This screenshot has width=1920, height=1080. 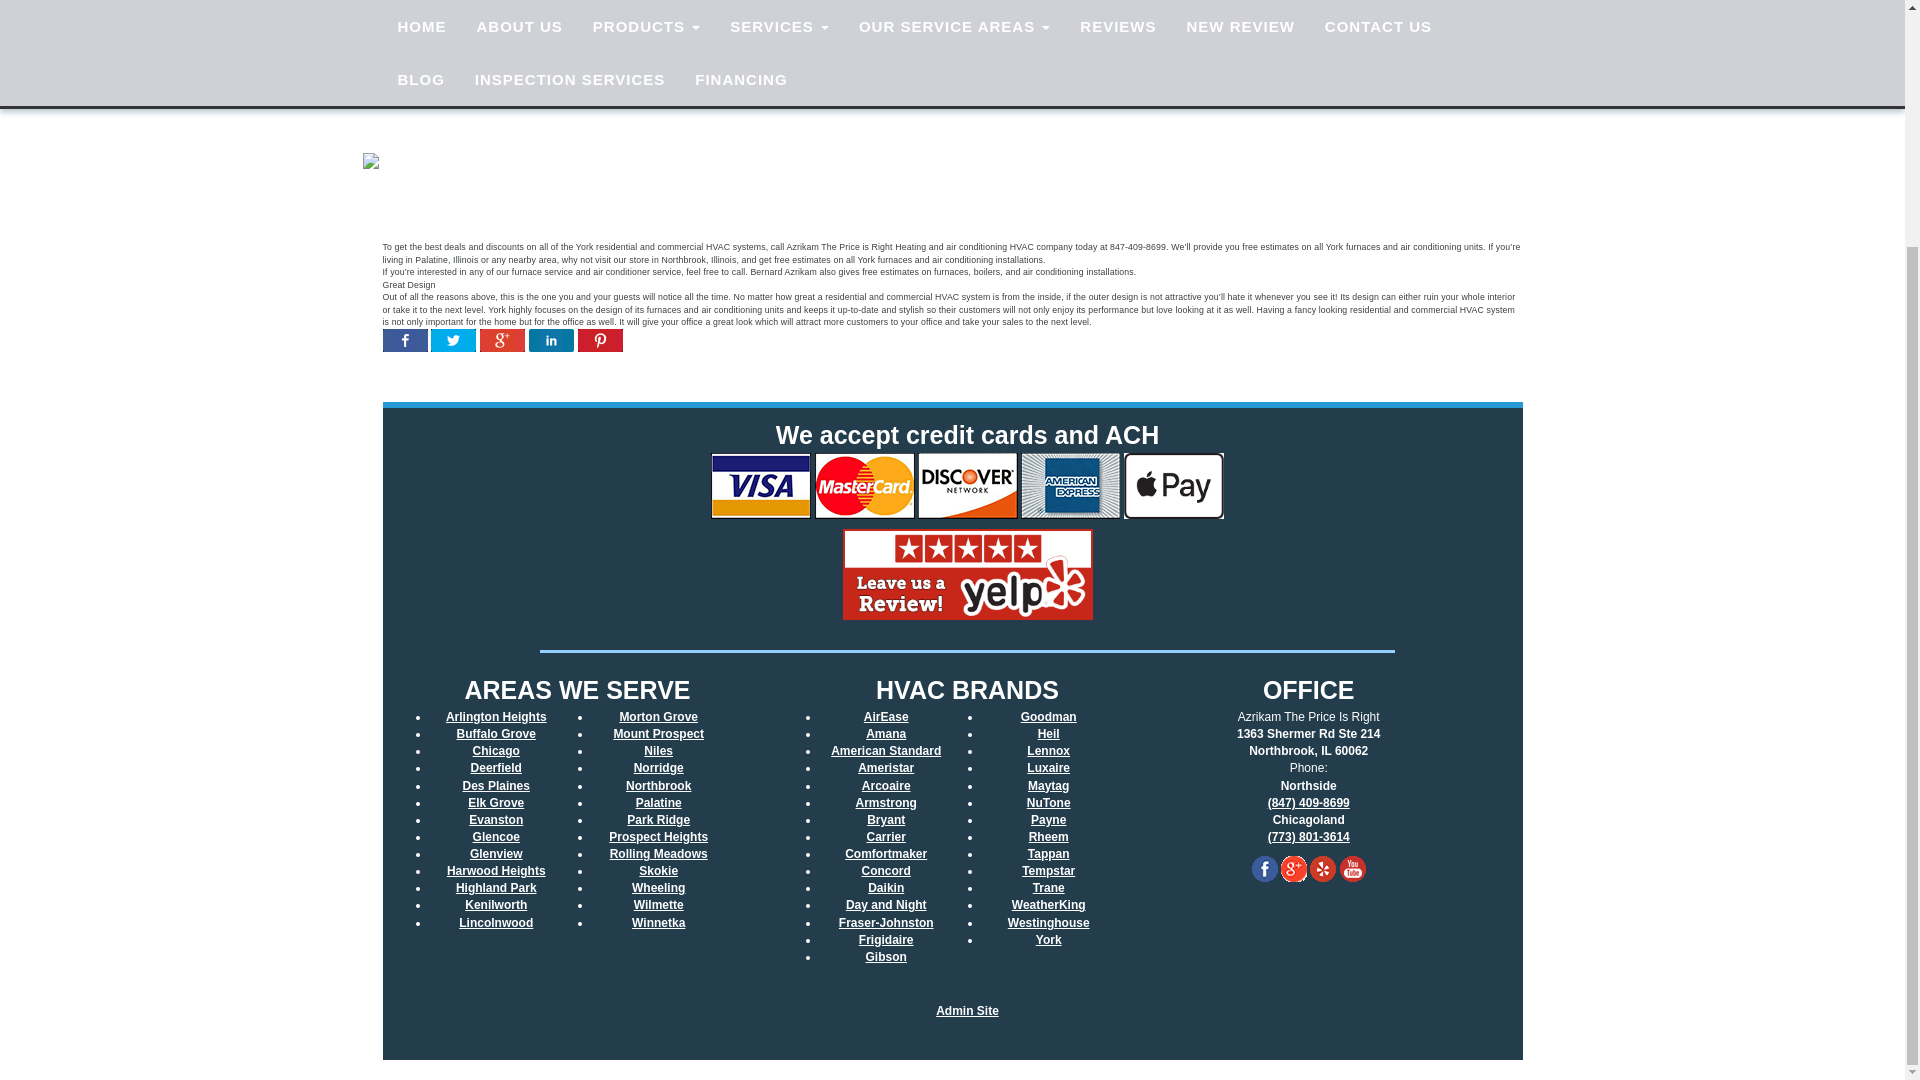 What do you see at coordinates (1322, 869) in the screenshot?
I see `Yelp` at bounding box center [1322, 869].